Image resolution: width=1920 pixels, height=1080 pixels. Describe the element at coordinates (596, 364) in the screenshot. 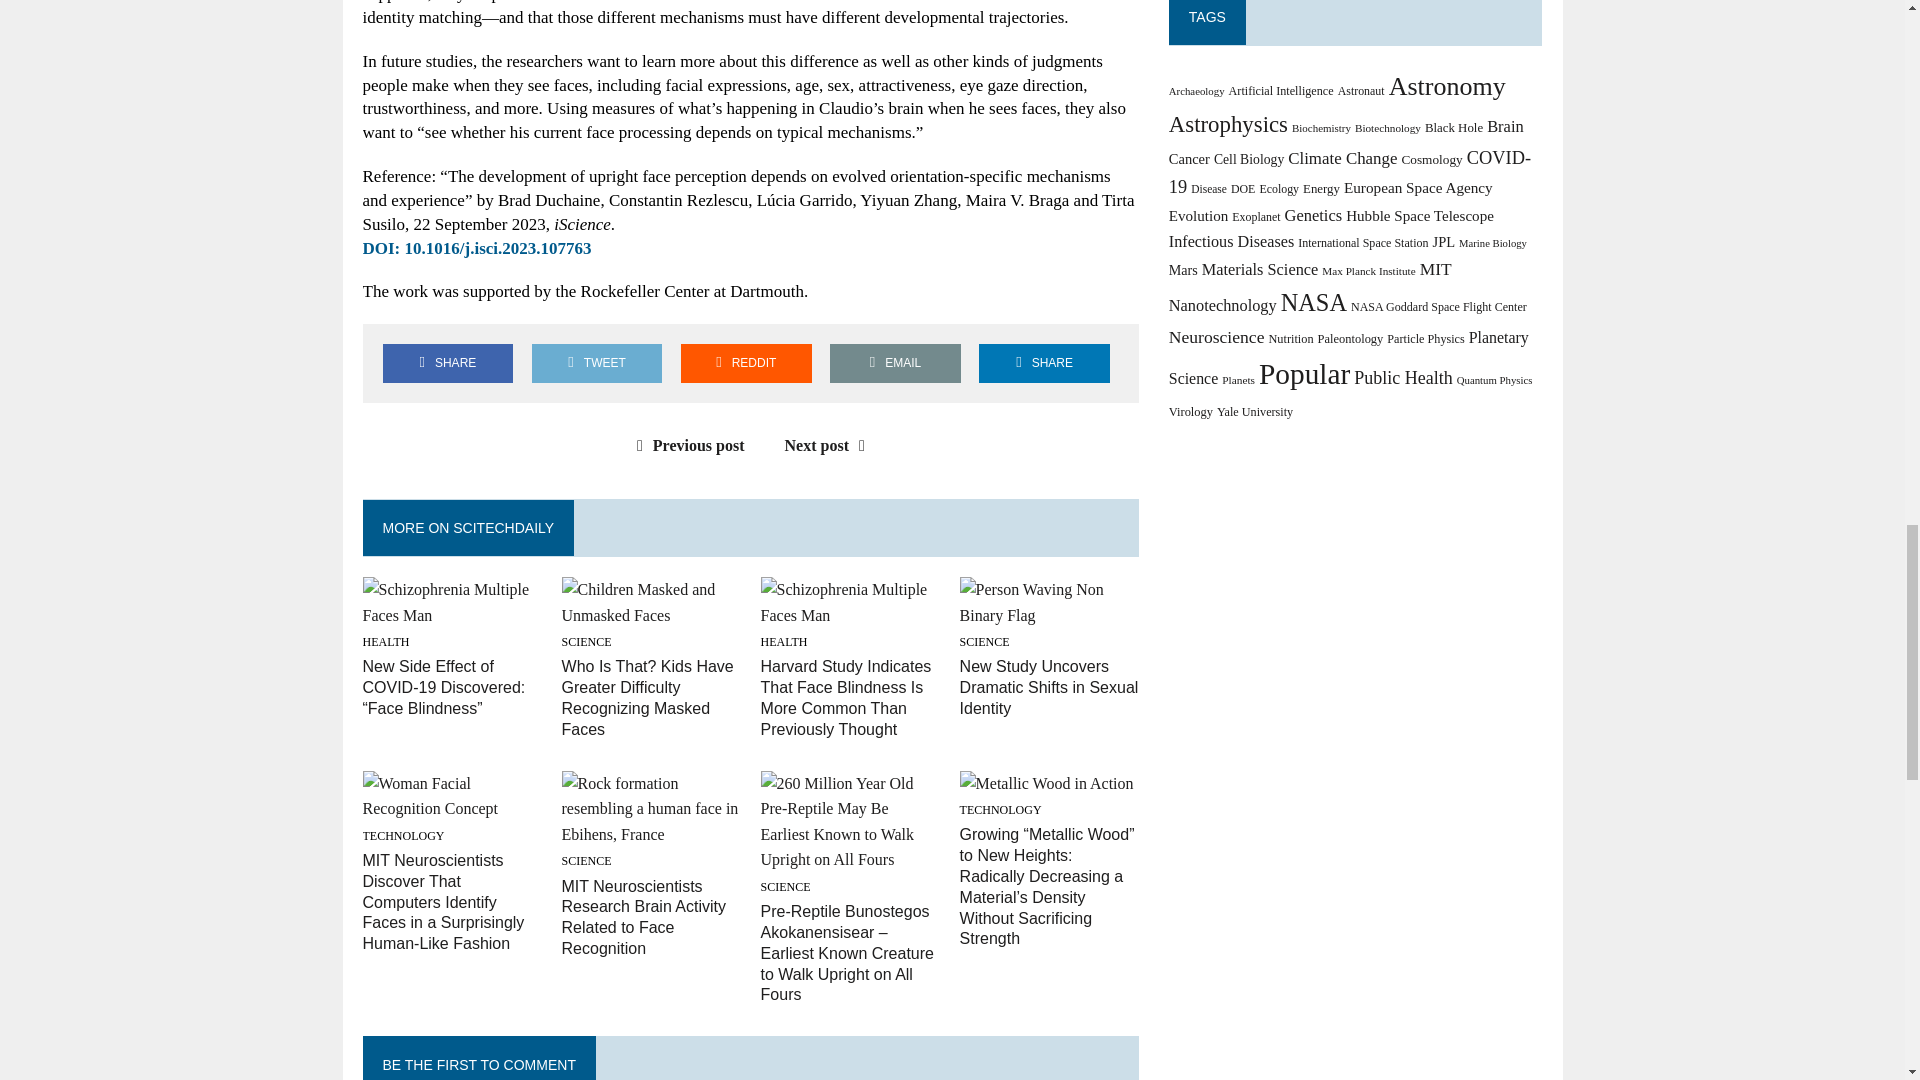

I see `Tweet This Article` at that location.